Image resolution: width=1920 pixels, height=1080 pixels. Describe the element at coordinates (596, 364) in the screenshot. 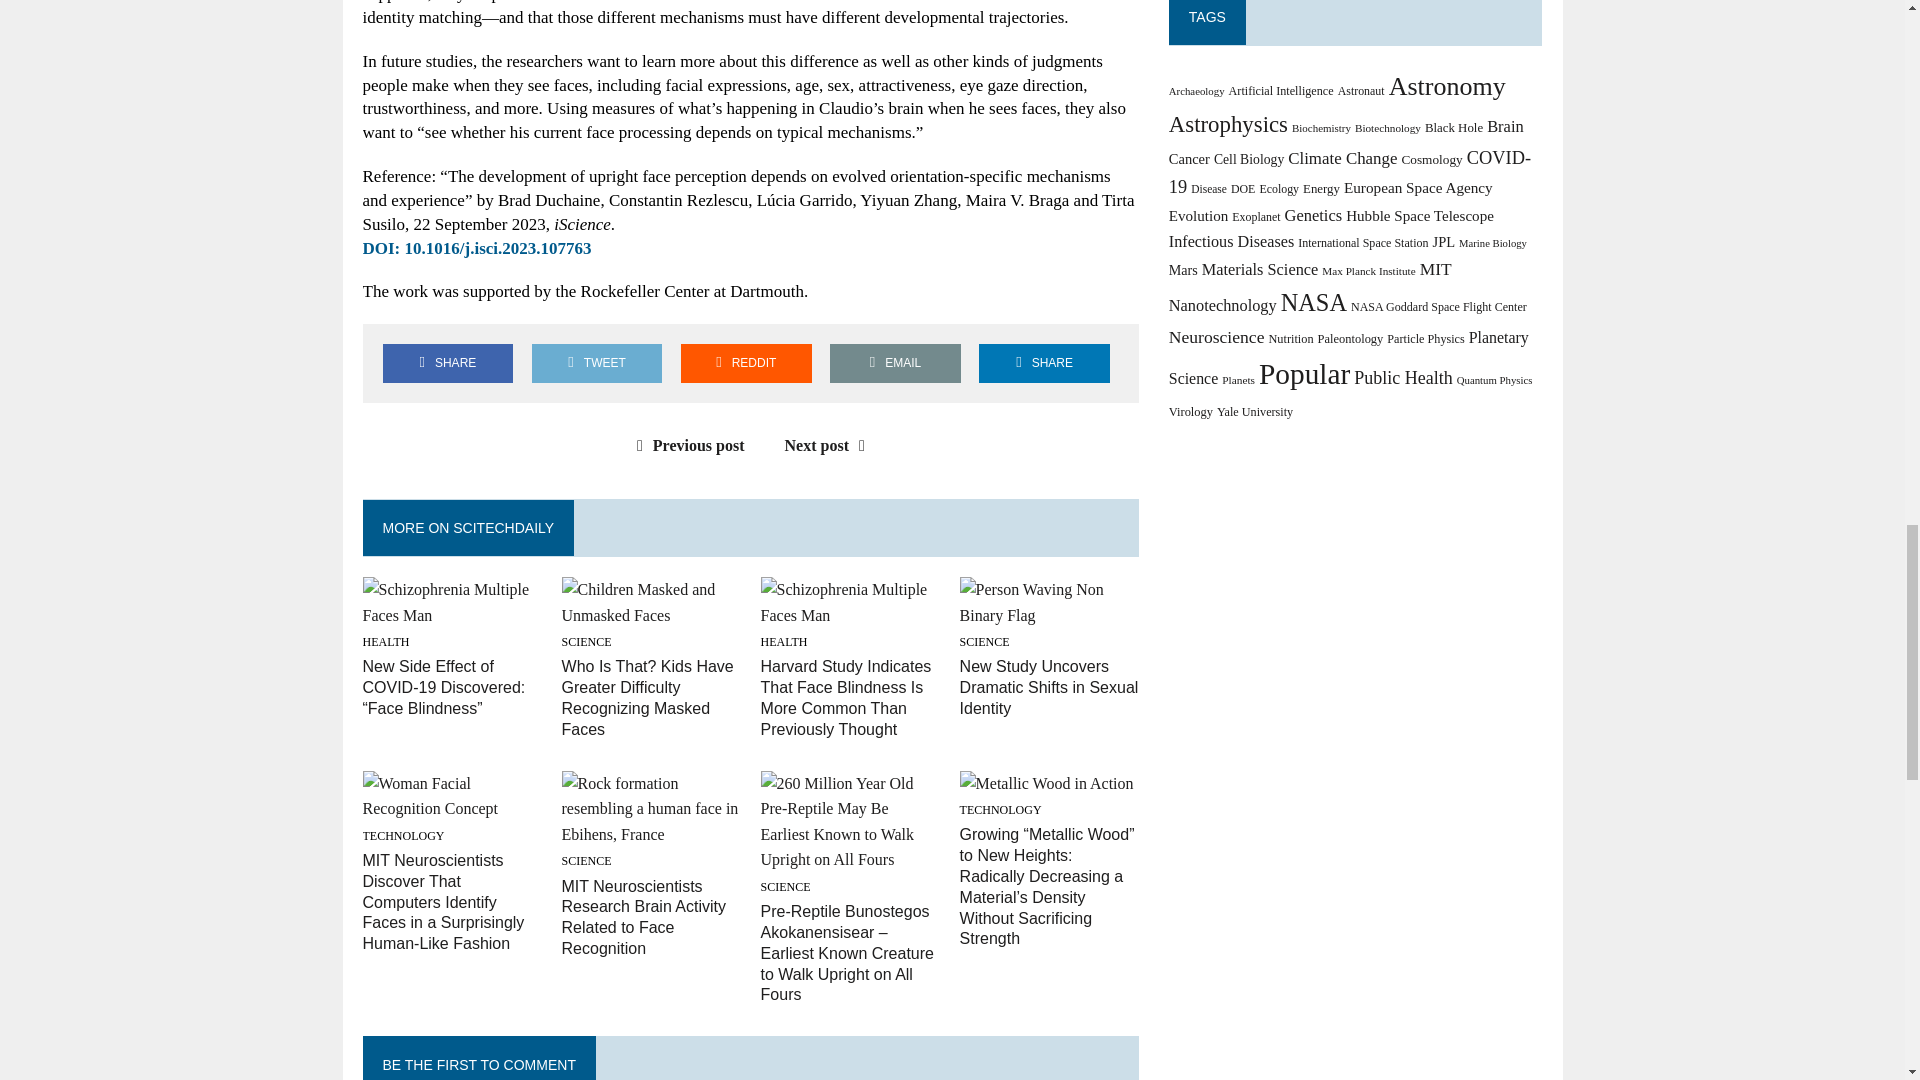

I see `Tweet This Article` at that location.